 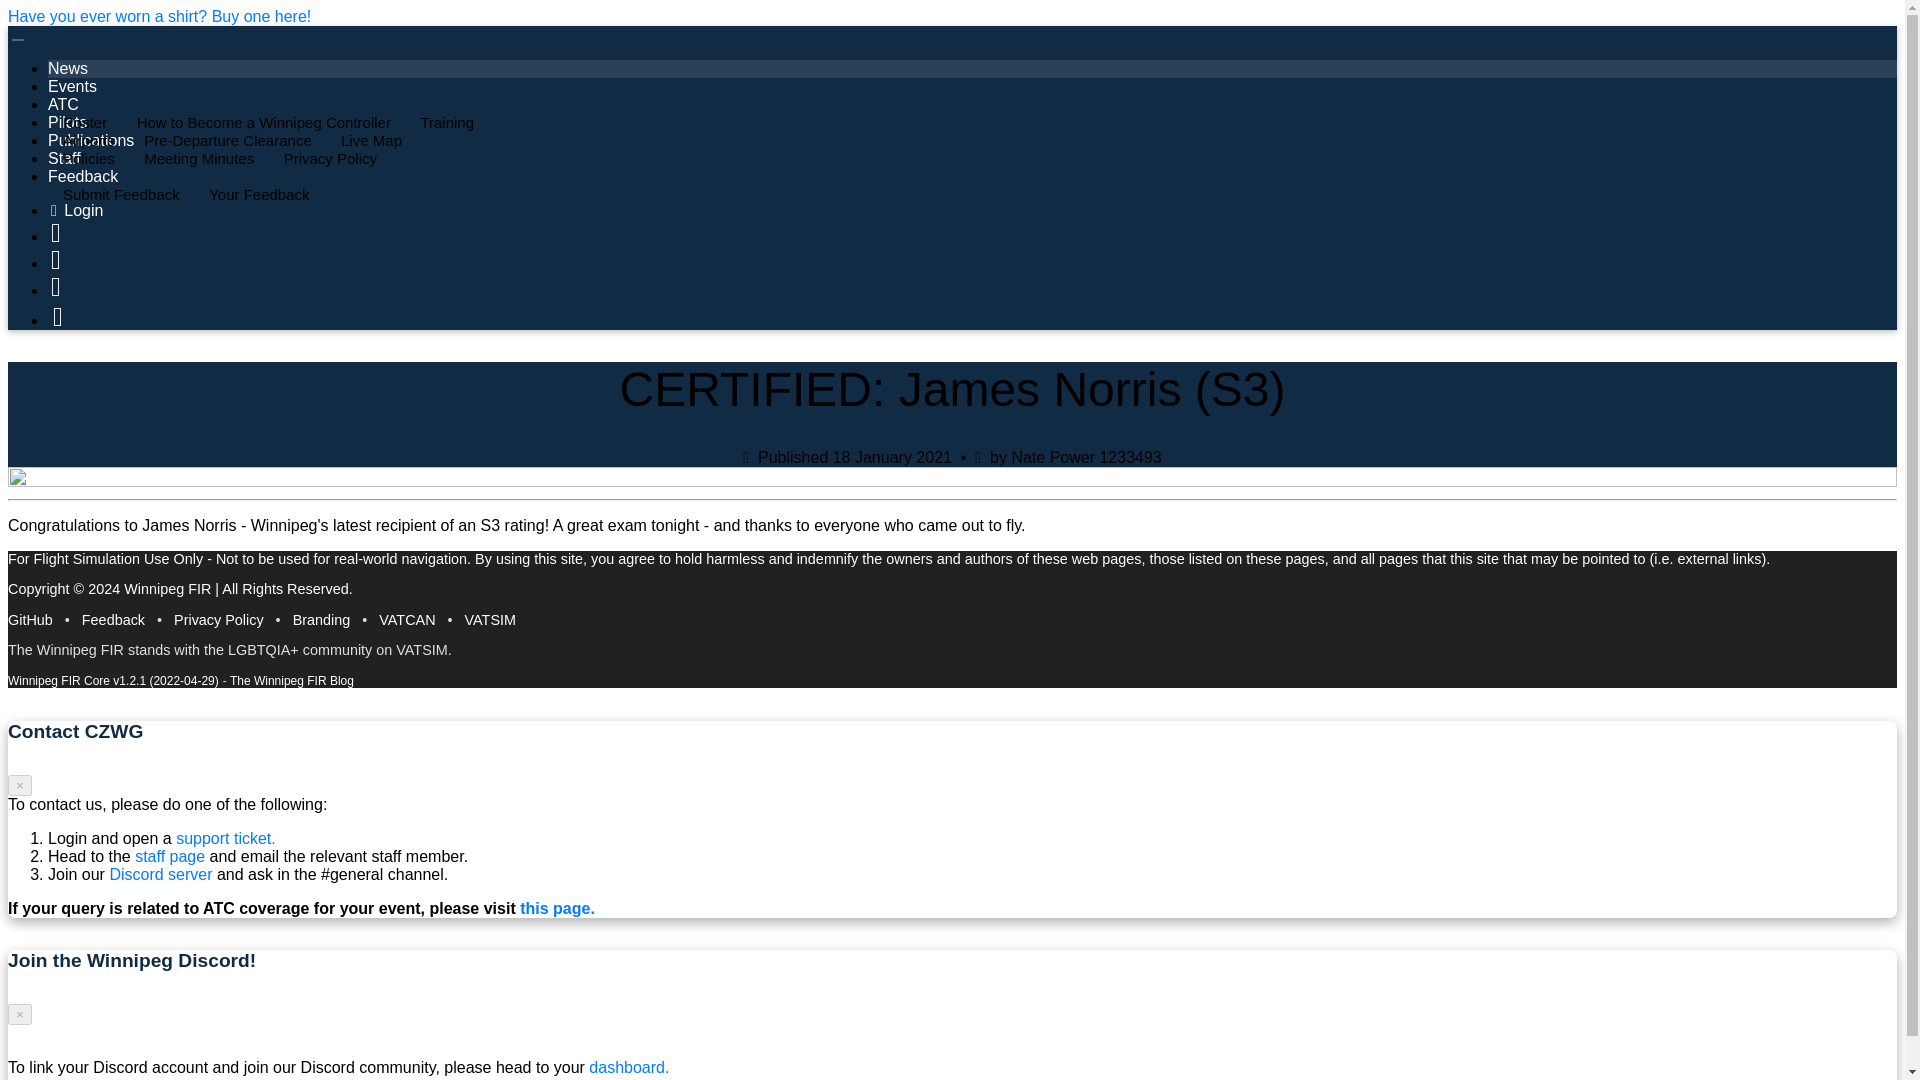 What do you see at coordinates (322, 620) in the screenshot?
I see `Branding` at bounding box center [322, 620].